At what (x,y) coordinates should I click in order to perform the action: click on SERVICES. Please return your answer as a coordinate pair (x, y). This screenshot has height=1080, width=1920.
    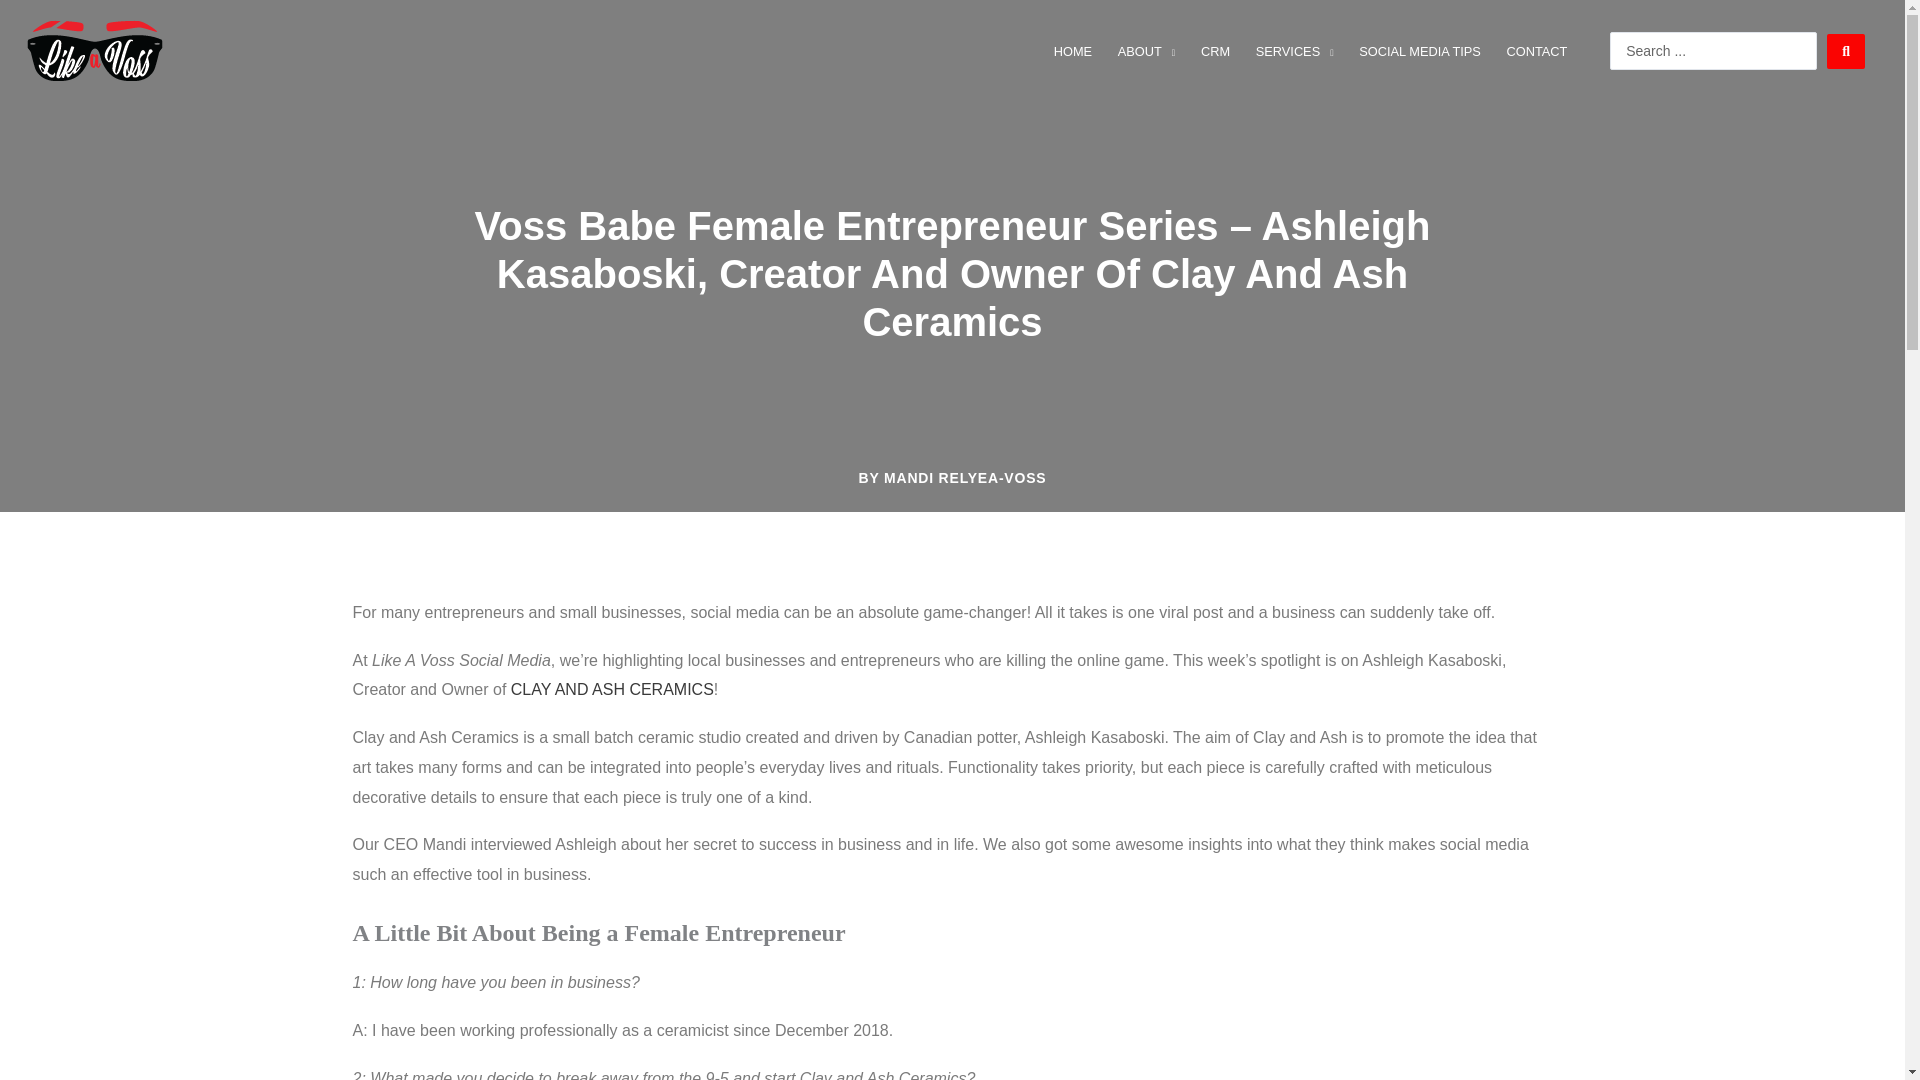
    Looking at the image, I should click on (1294, 52).